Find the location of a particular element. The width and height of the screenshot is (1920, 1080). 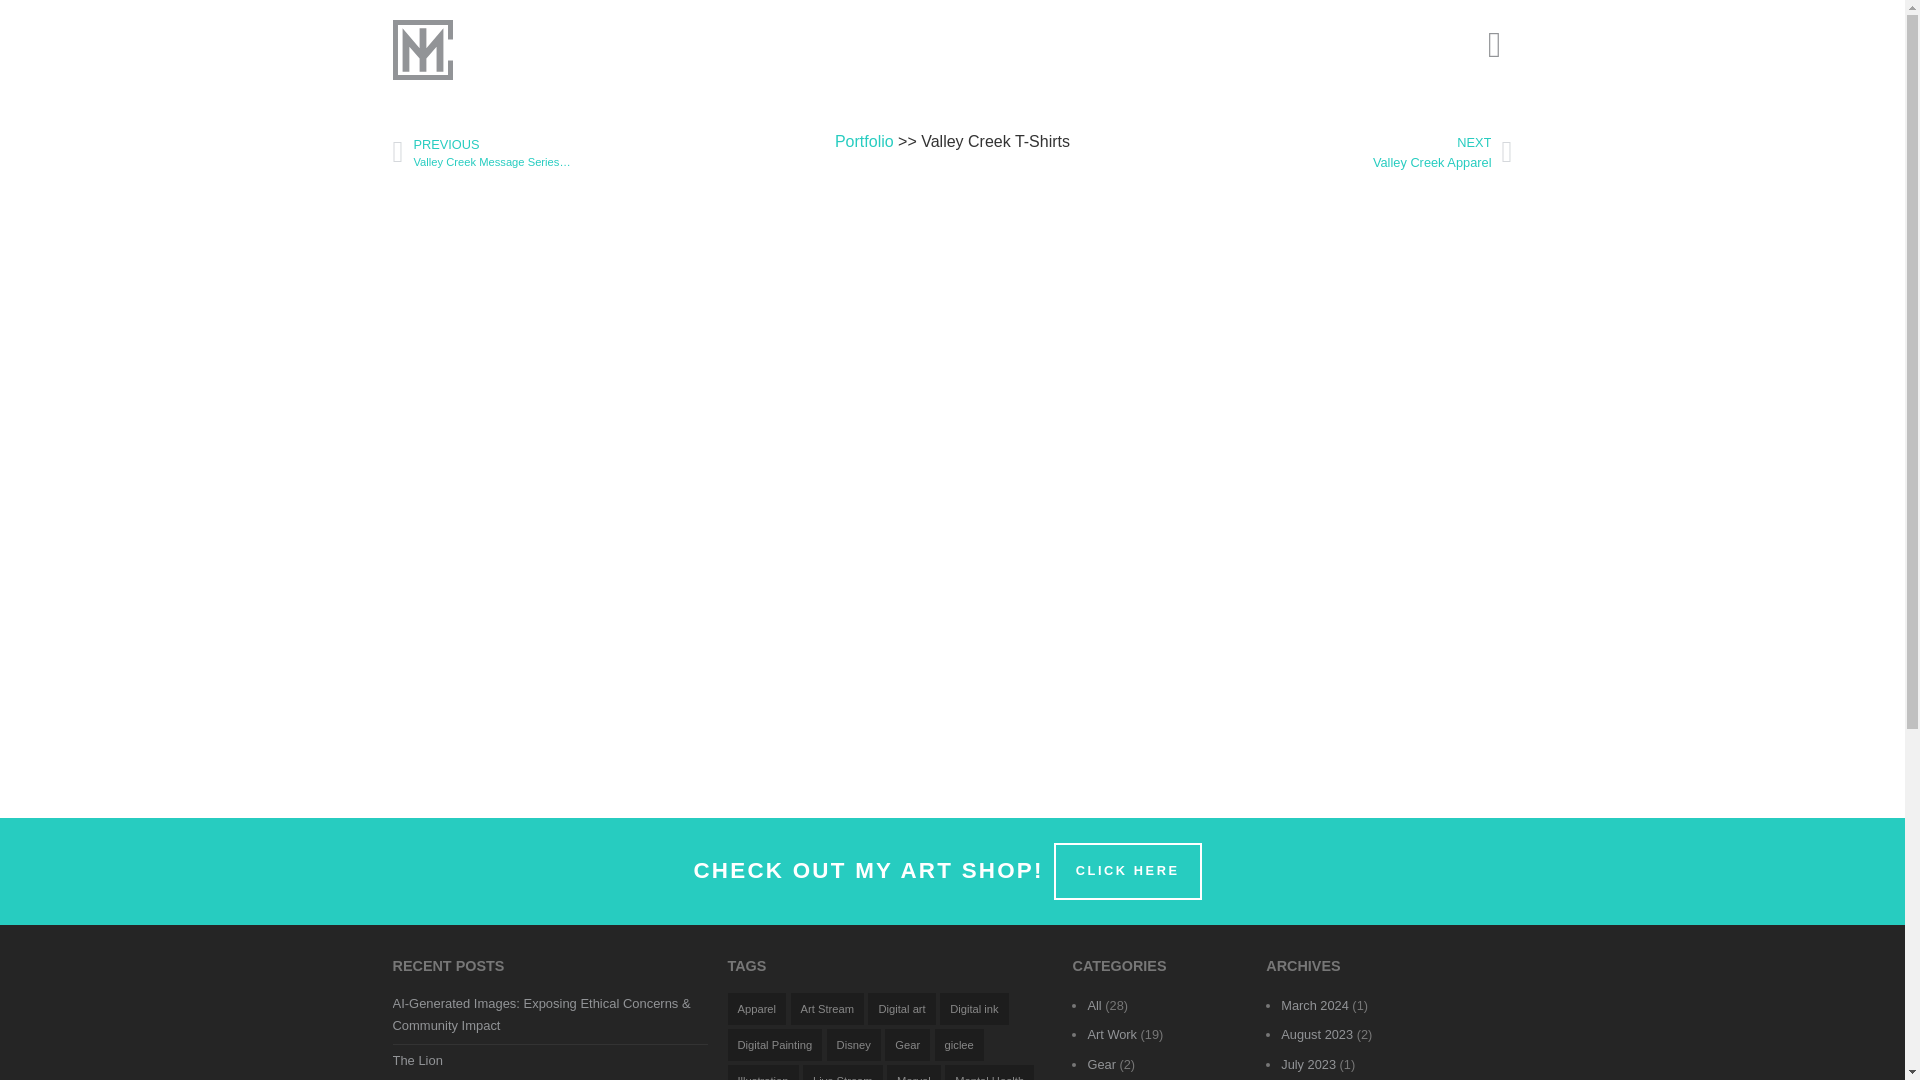

The Lion is located at coordinates (416, 1060).